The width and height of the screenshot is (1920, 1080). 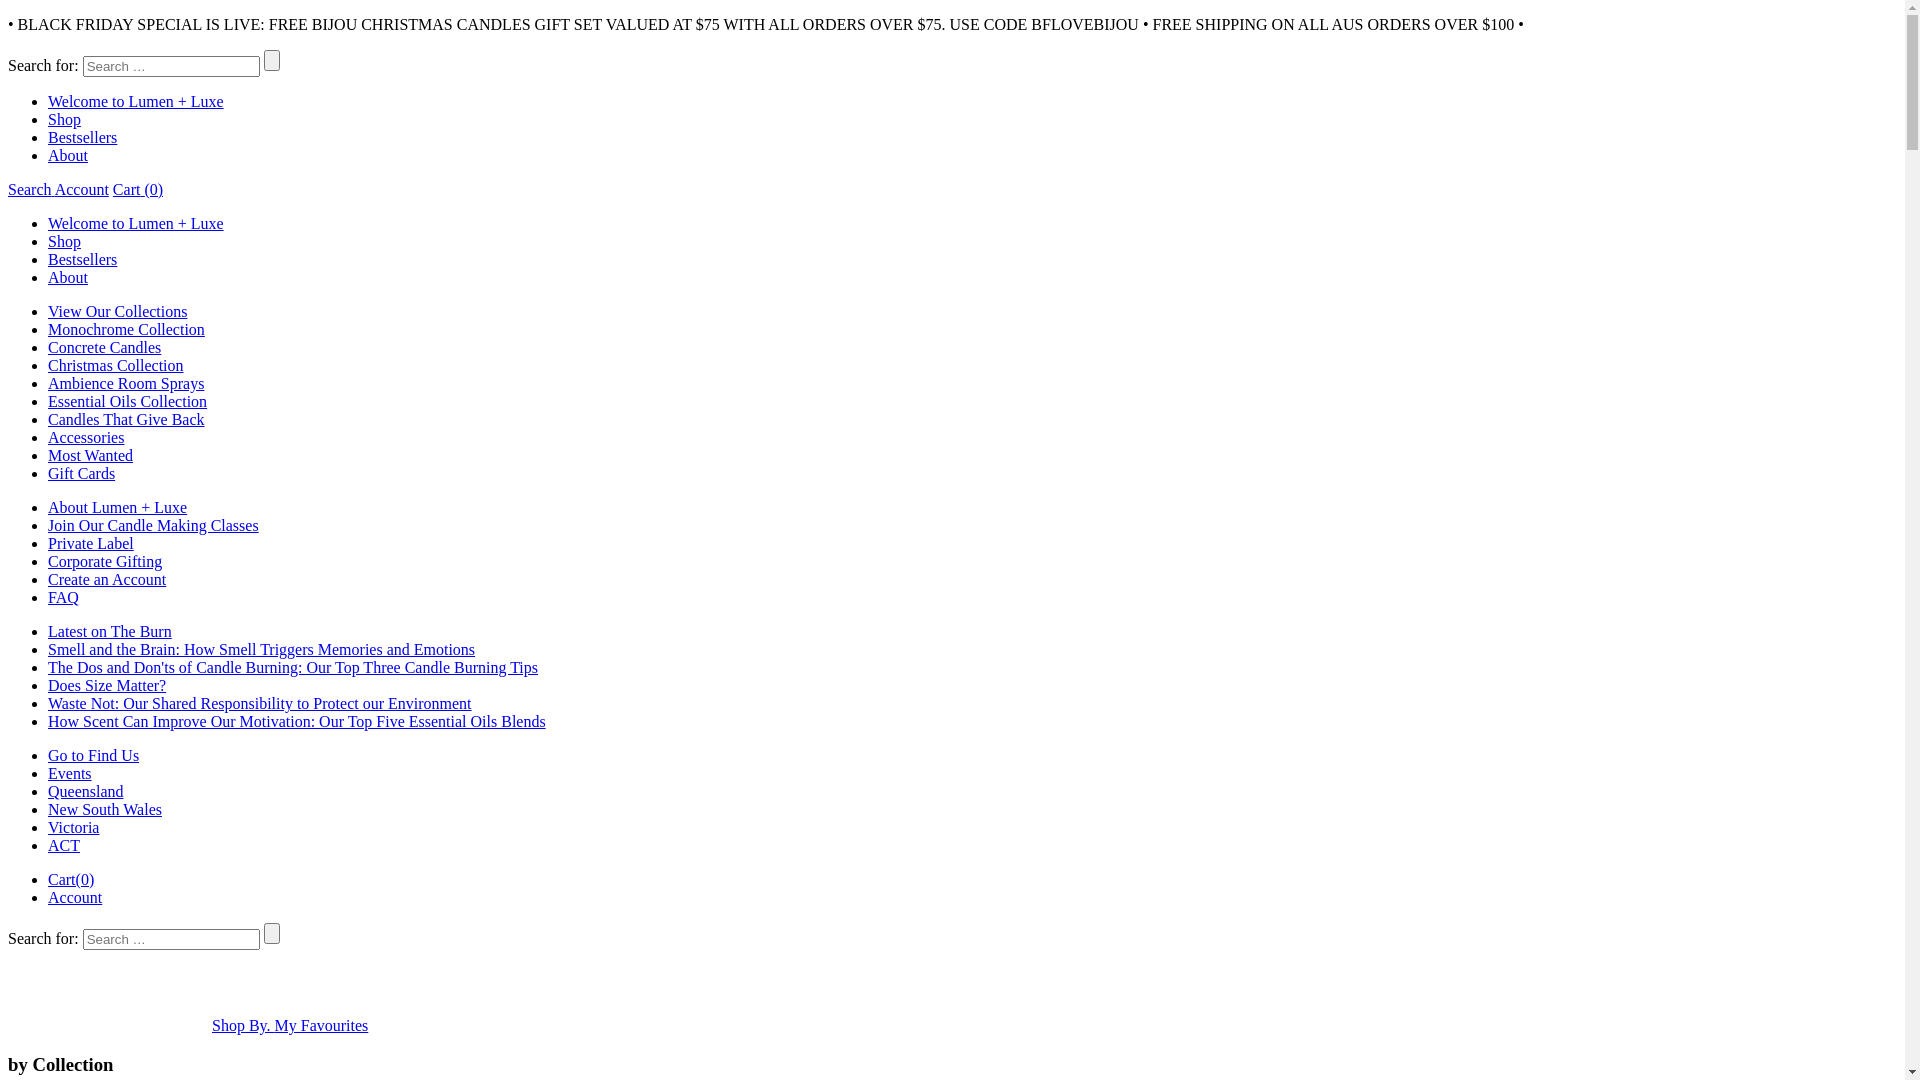 I want to click on Gift Cards, so click(x=82, y=474).